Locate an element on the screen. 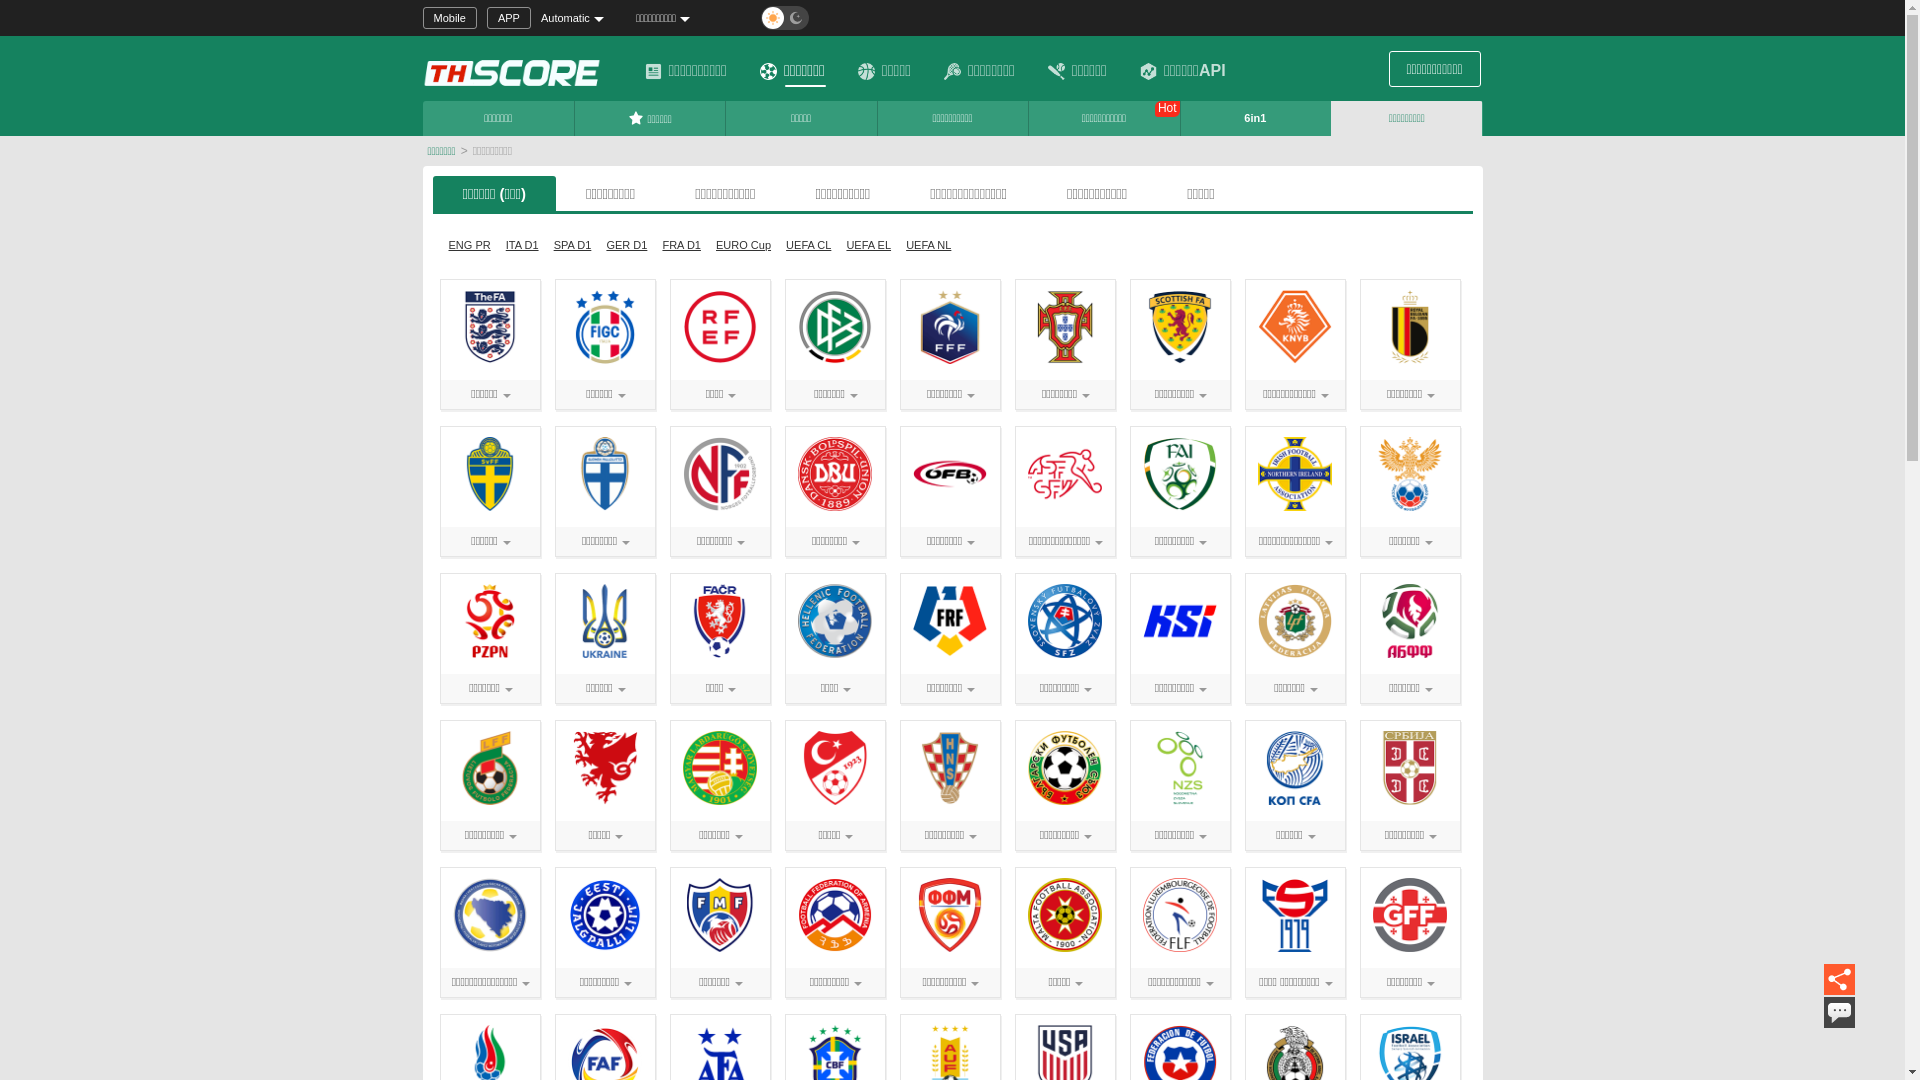 The height and width of the screenshot is (1080, 1920). SPA D1 is located at coordinates (573, 245).